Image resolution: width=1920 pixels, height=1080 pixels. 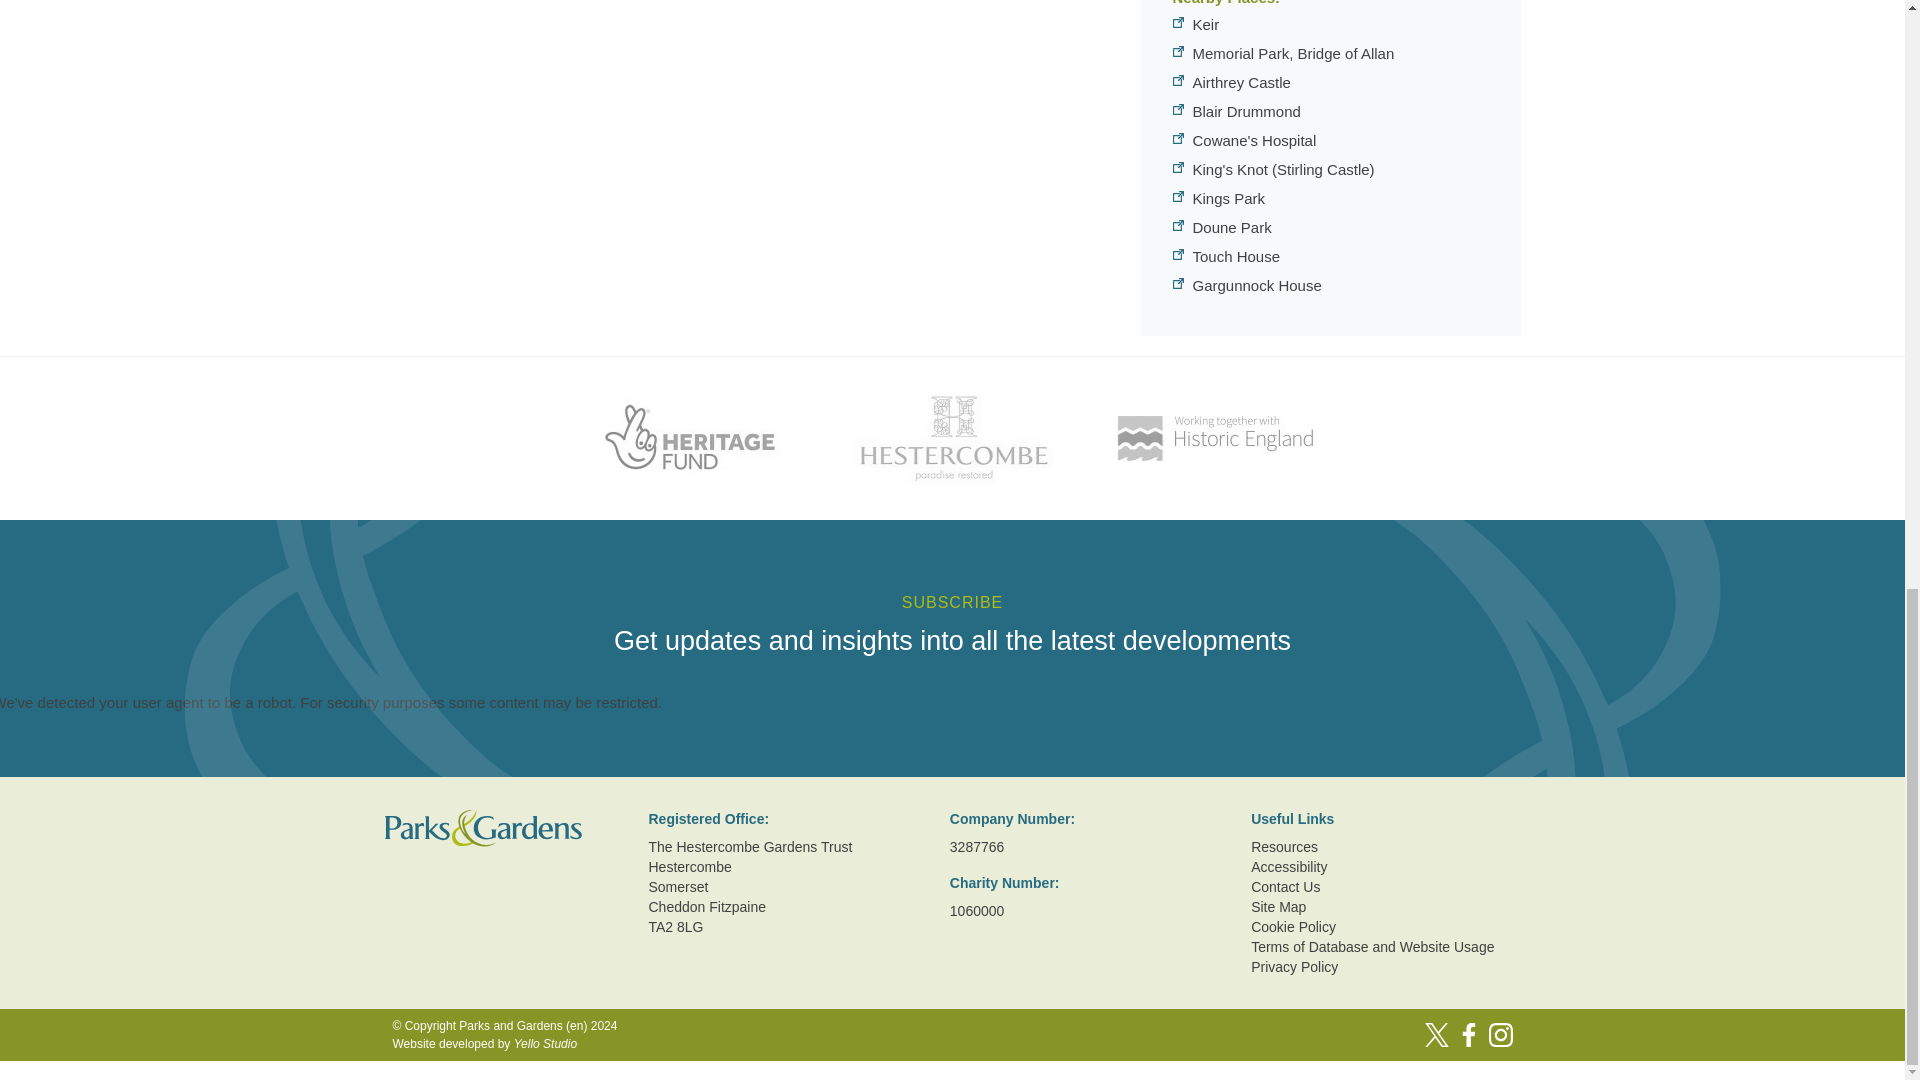 I want to click on Designed and developed by Yello Studio, so click(x=504, y=1044).